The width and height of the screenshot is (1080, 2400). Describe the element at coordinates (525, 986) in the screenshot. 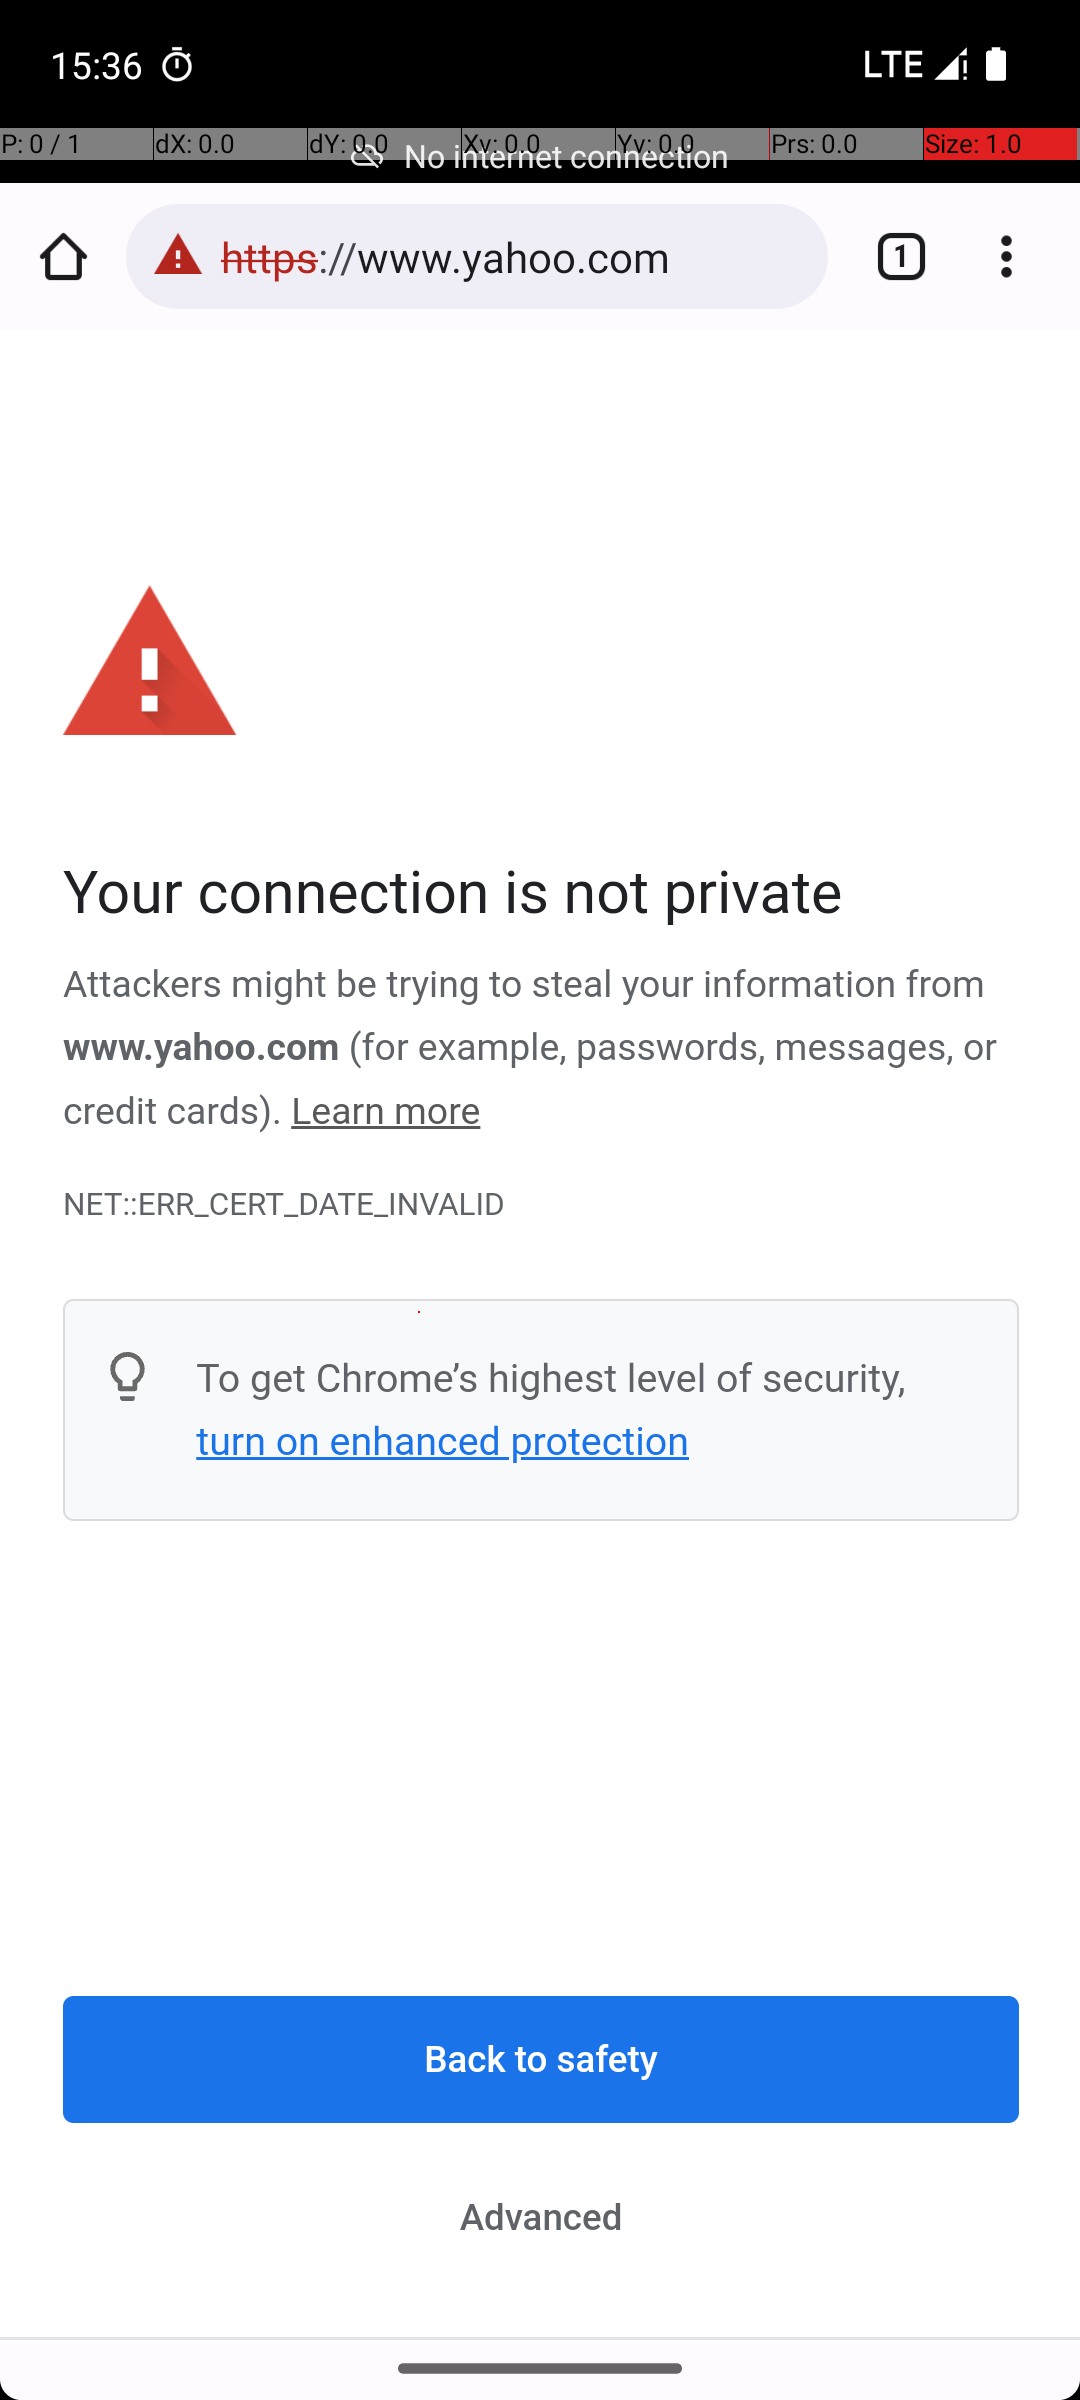

I see `Attackers might be trying to steal your information from ` at that location.